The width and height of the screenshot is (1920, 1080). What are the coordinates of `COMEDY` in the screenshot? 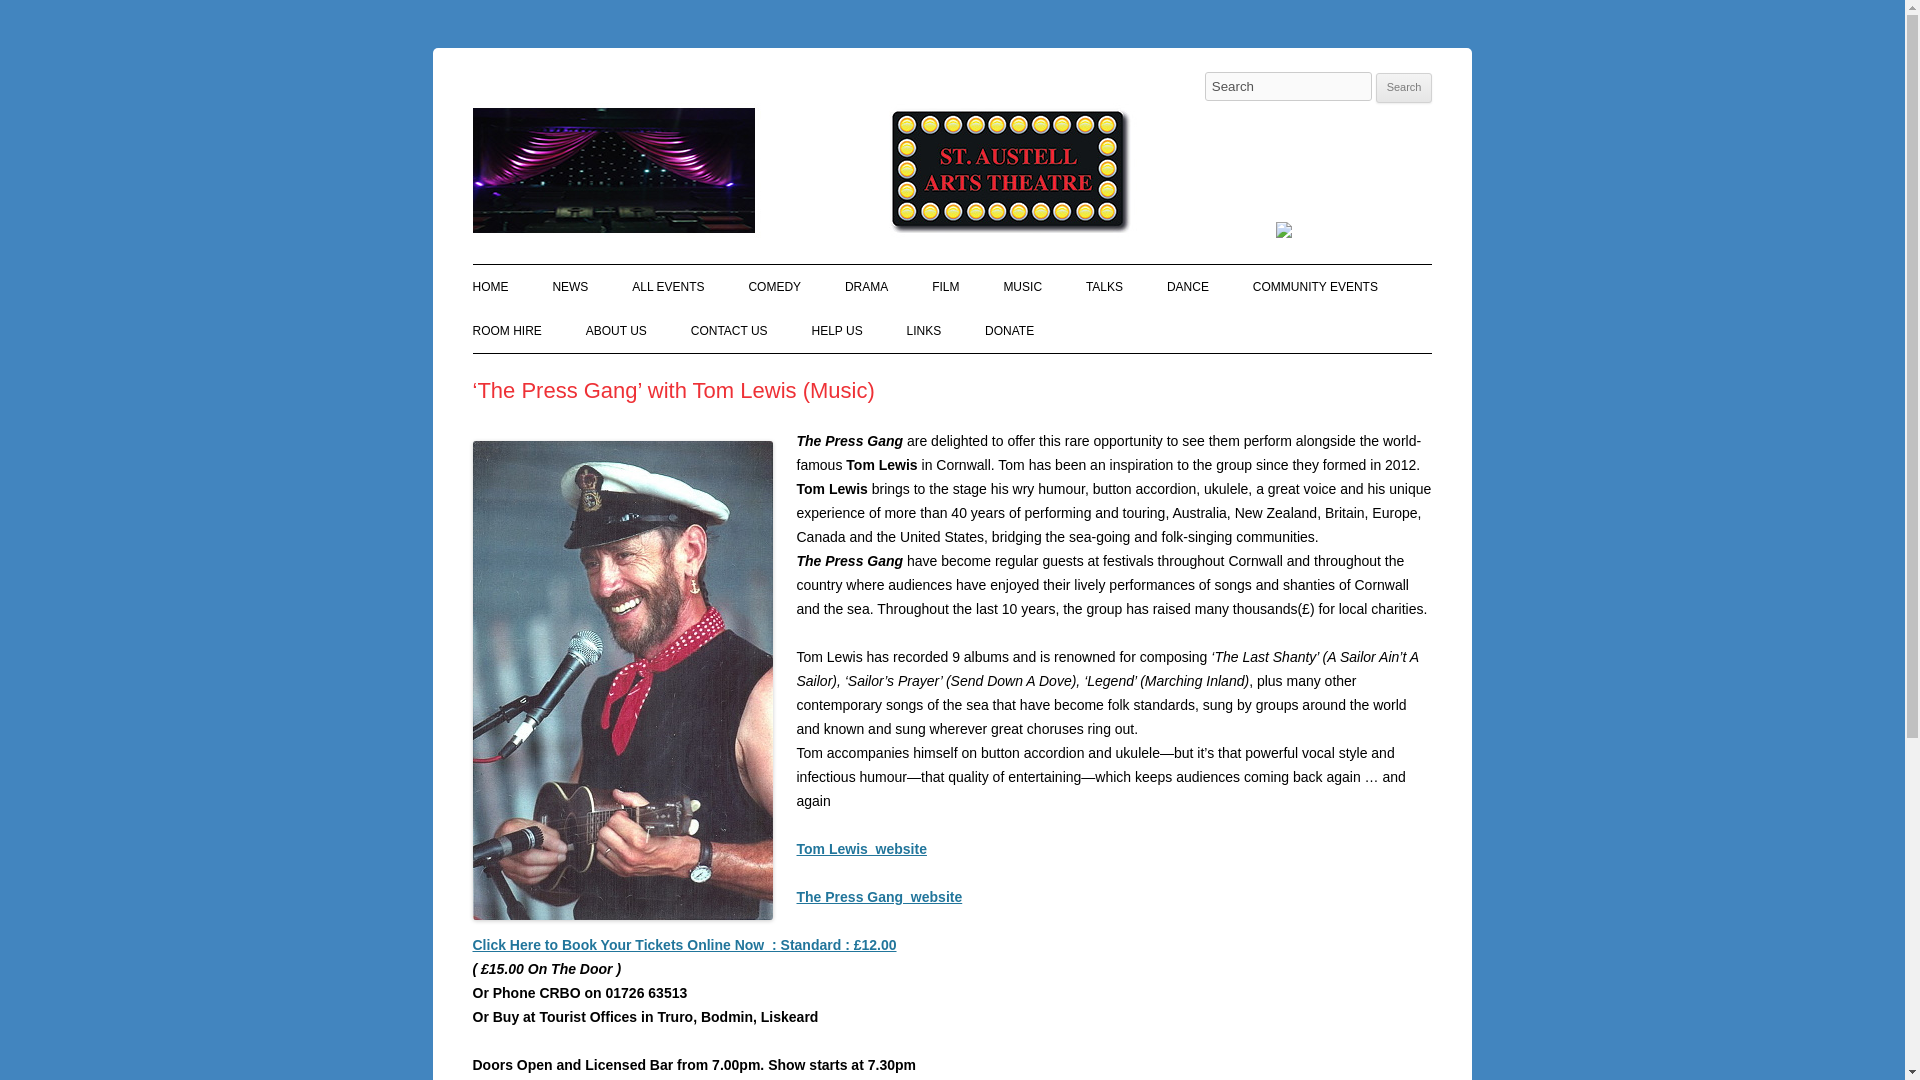 It's located at (774, 286).